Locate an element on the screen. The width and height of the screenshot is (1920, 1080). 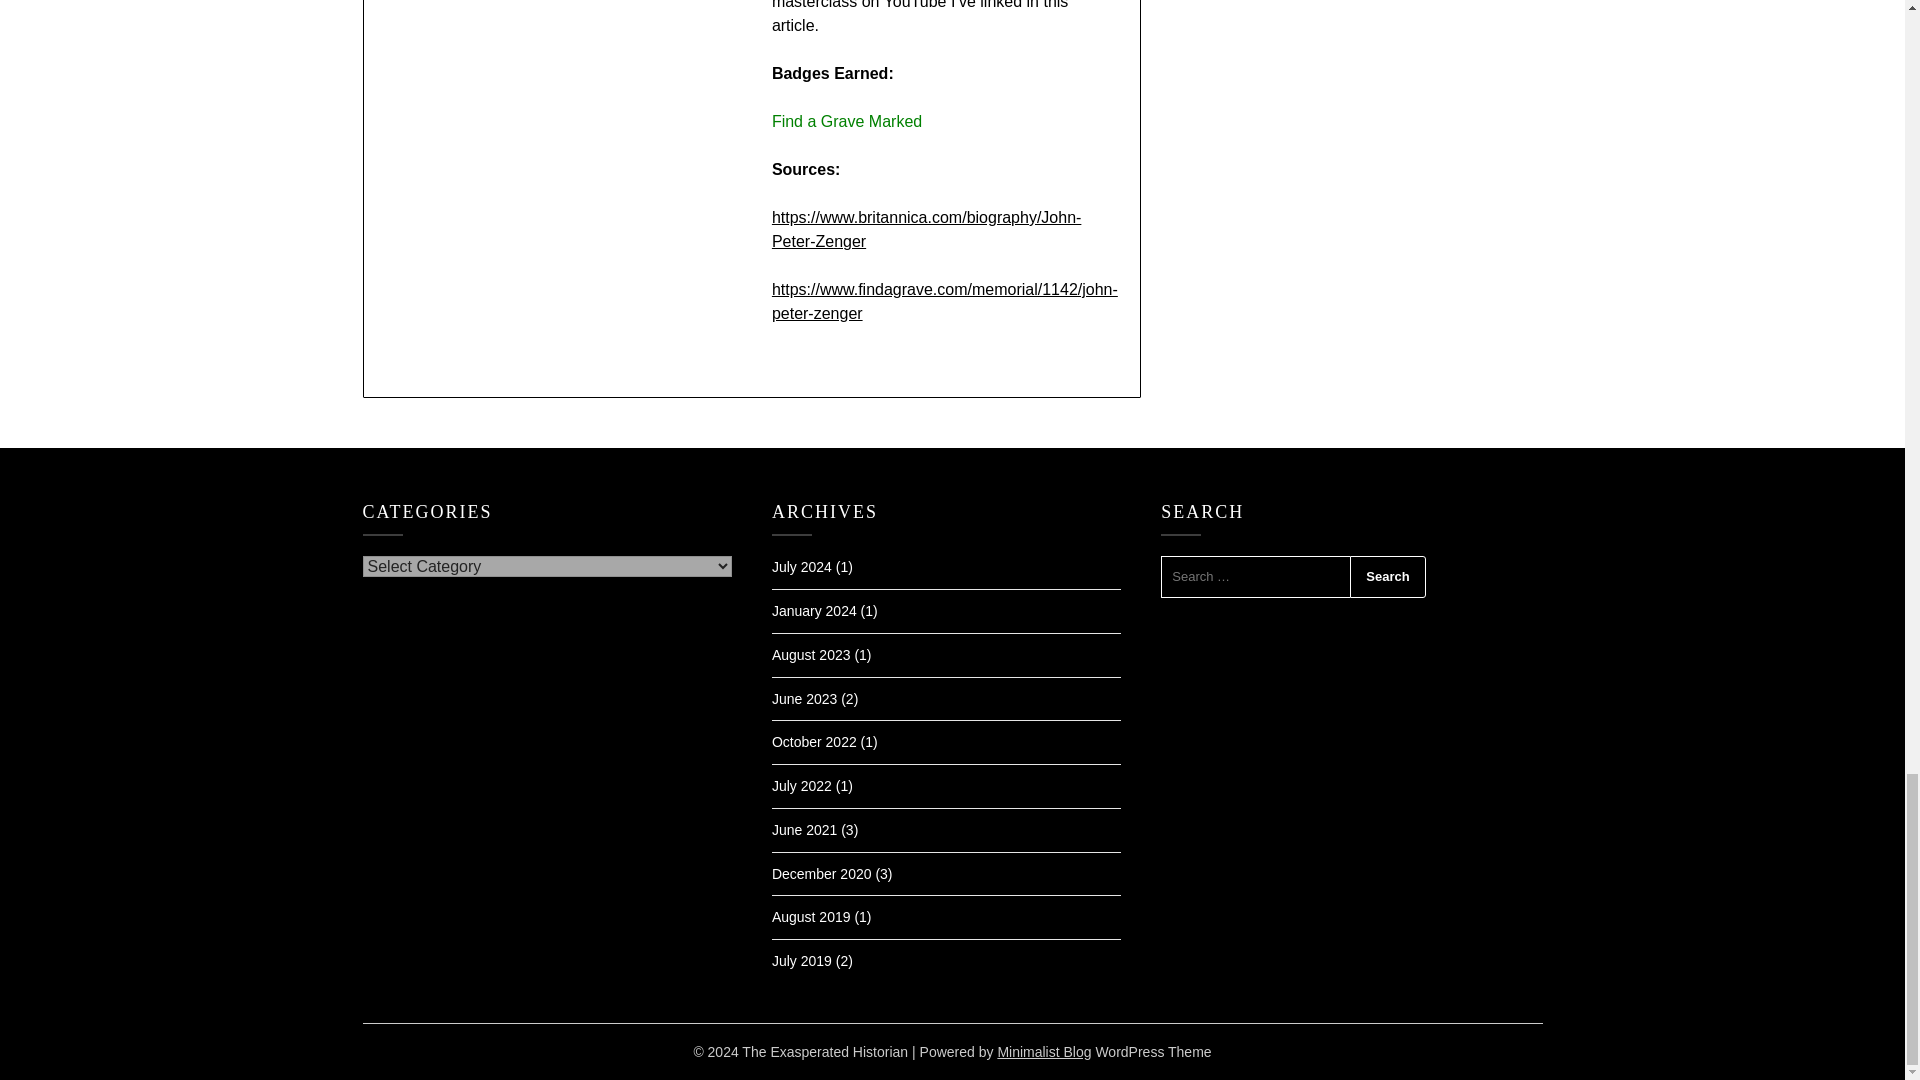
Minimalist Blog is located at coordinates (1043, 1052).